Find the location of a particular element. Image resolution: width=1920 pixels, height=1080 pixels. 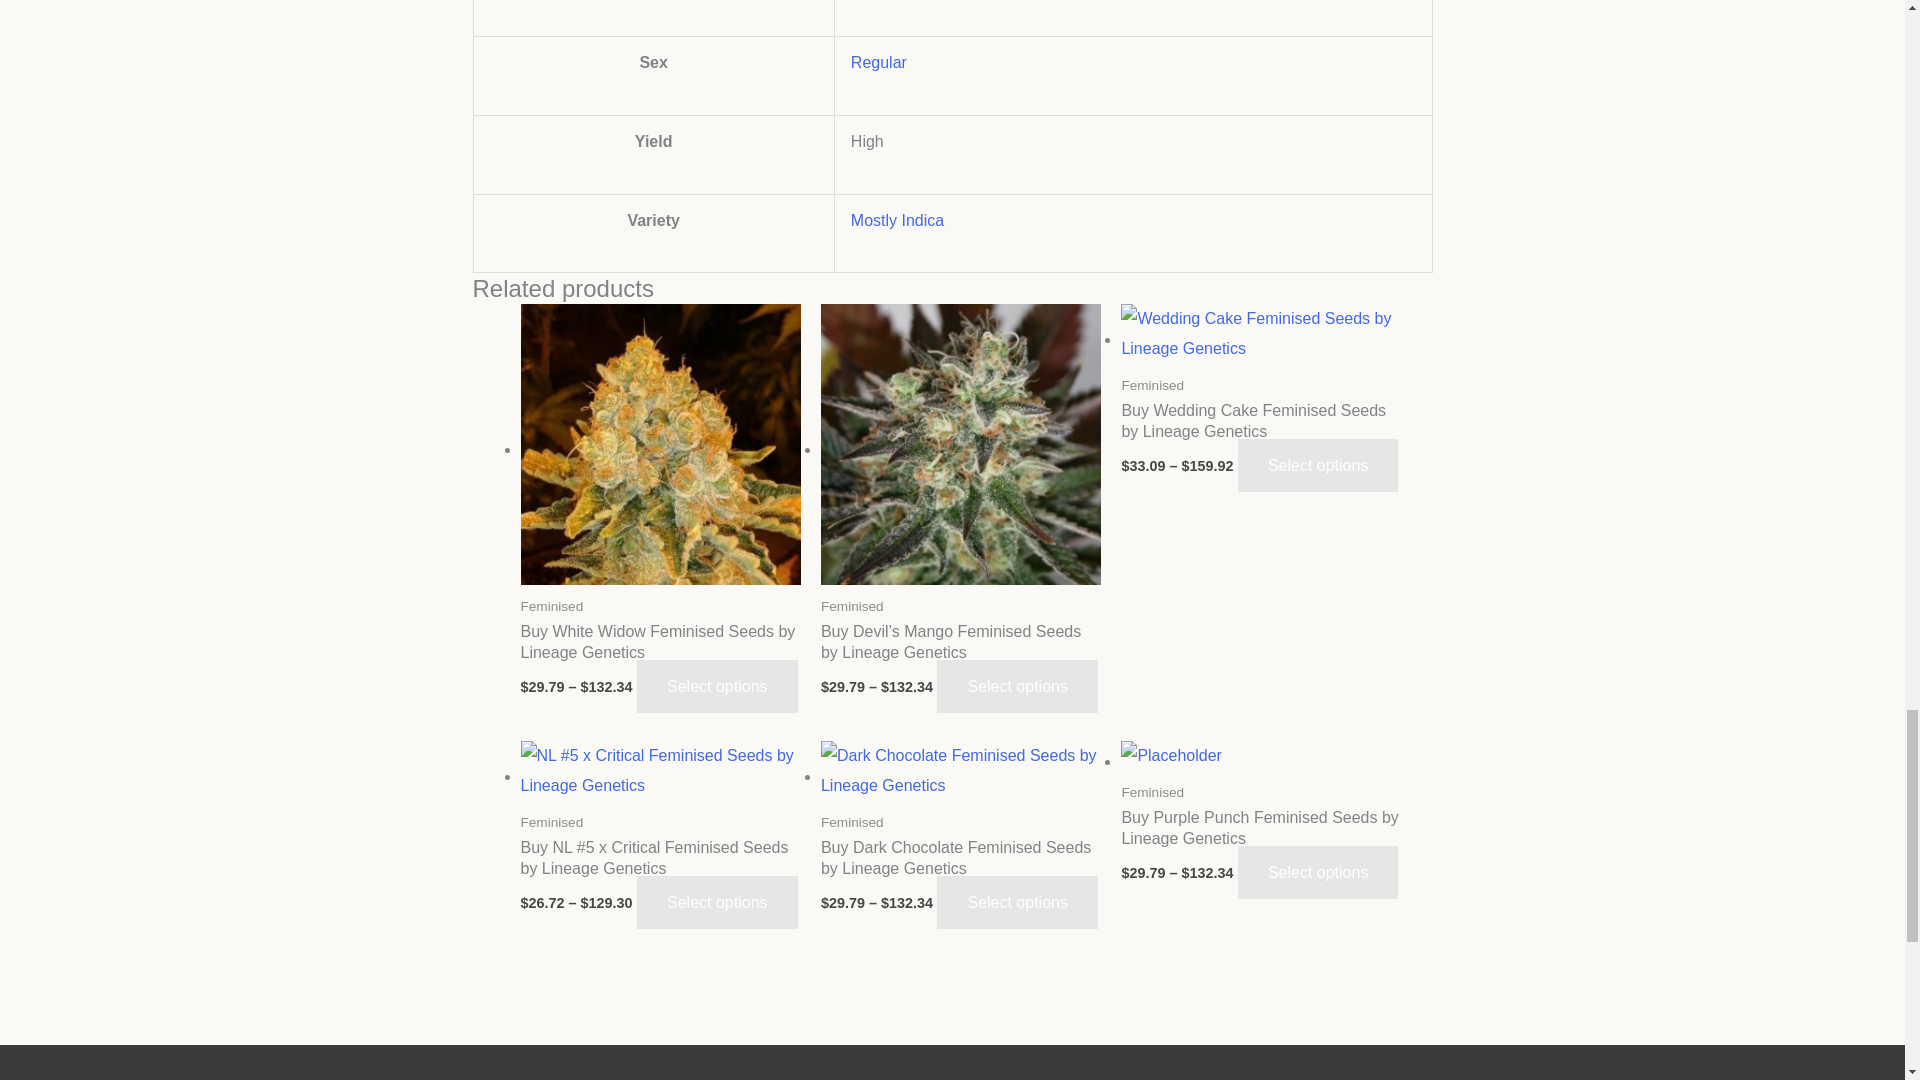

Buy White Widow Feminised Seeds by Lineage Genetics is located at coordinates (660, 658).